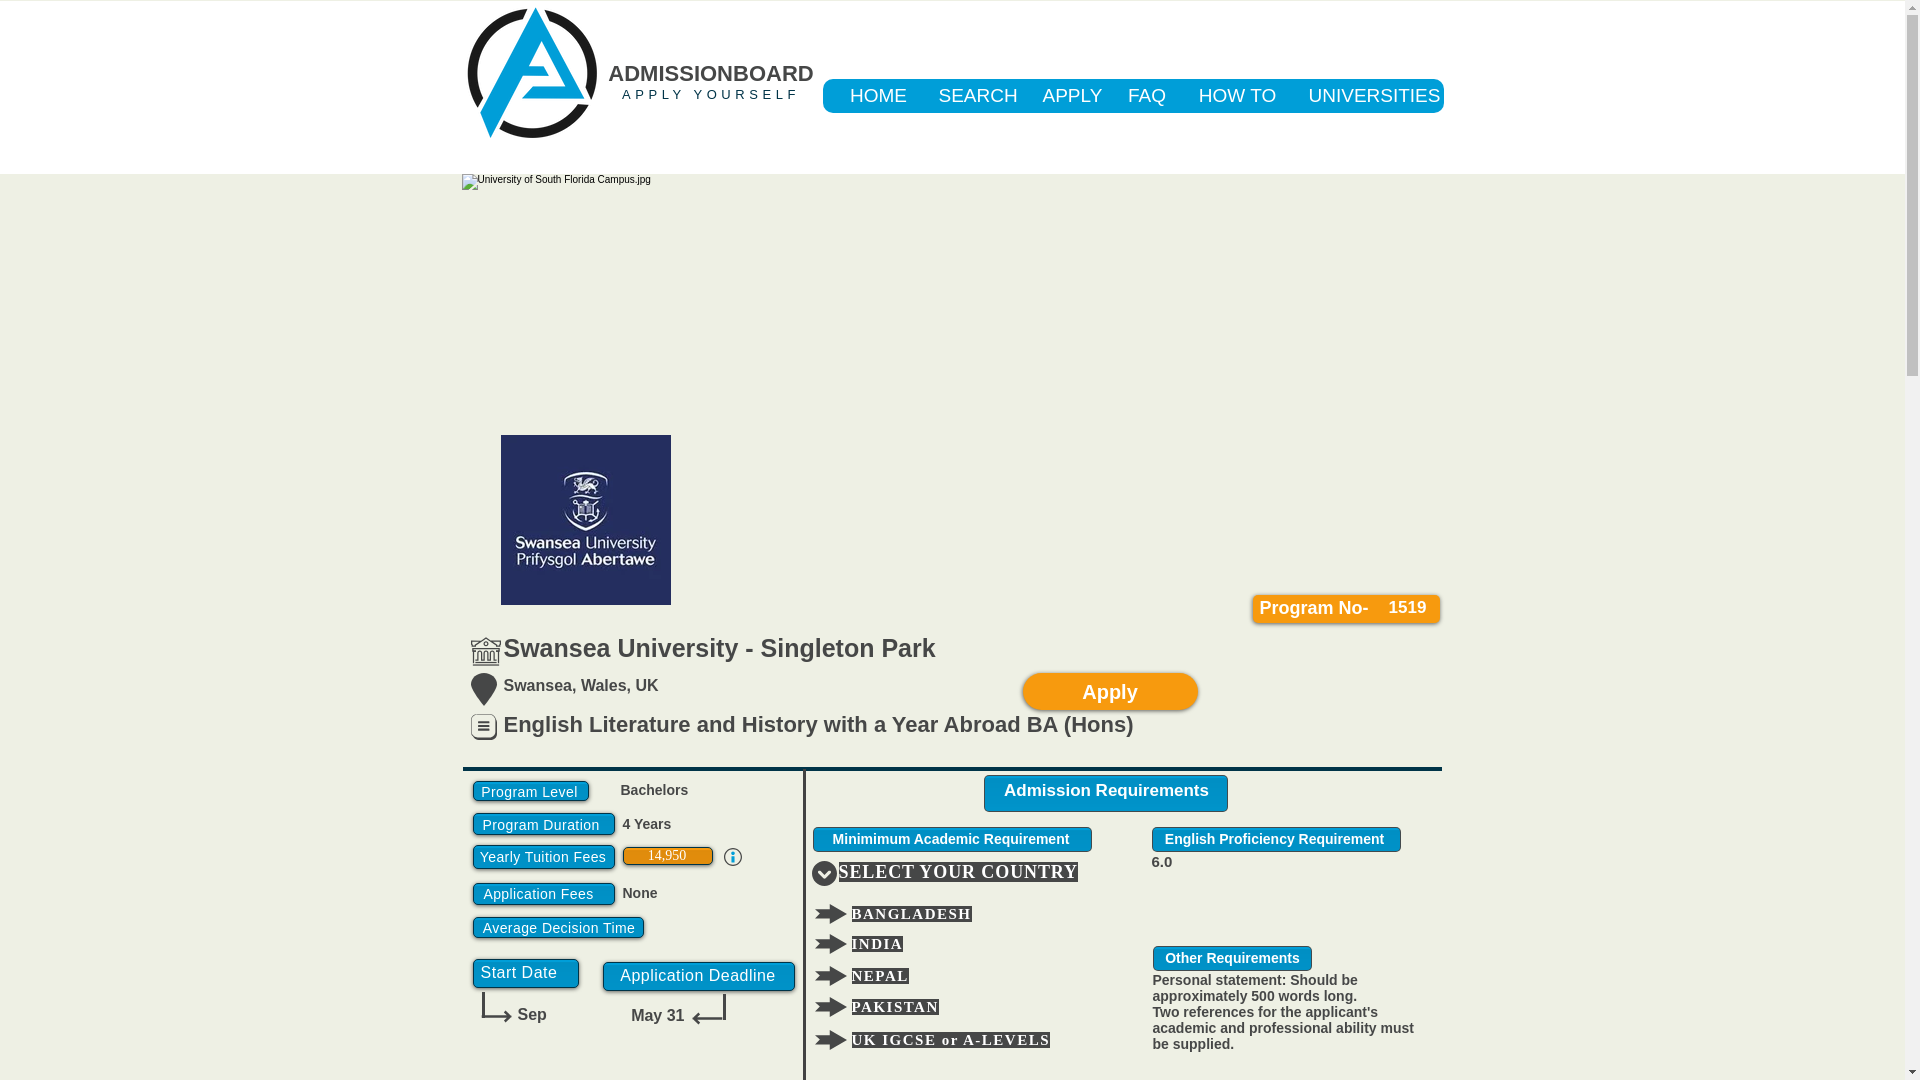 This screenshot has width=1920, height=1080. I want to click on swanseabanner logo.jpg, so click(584, 520).